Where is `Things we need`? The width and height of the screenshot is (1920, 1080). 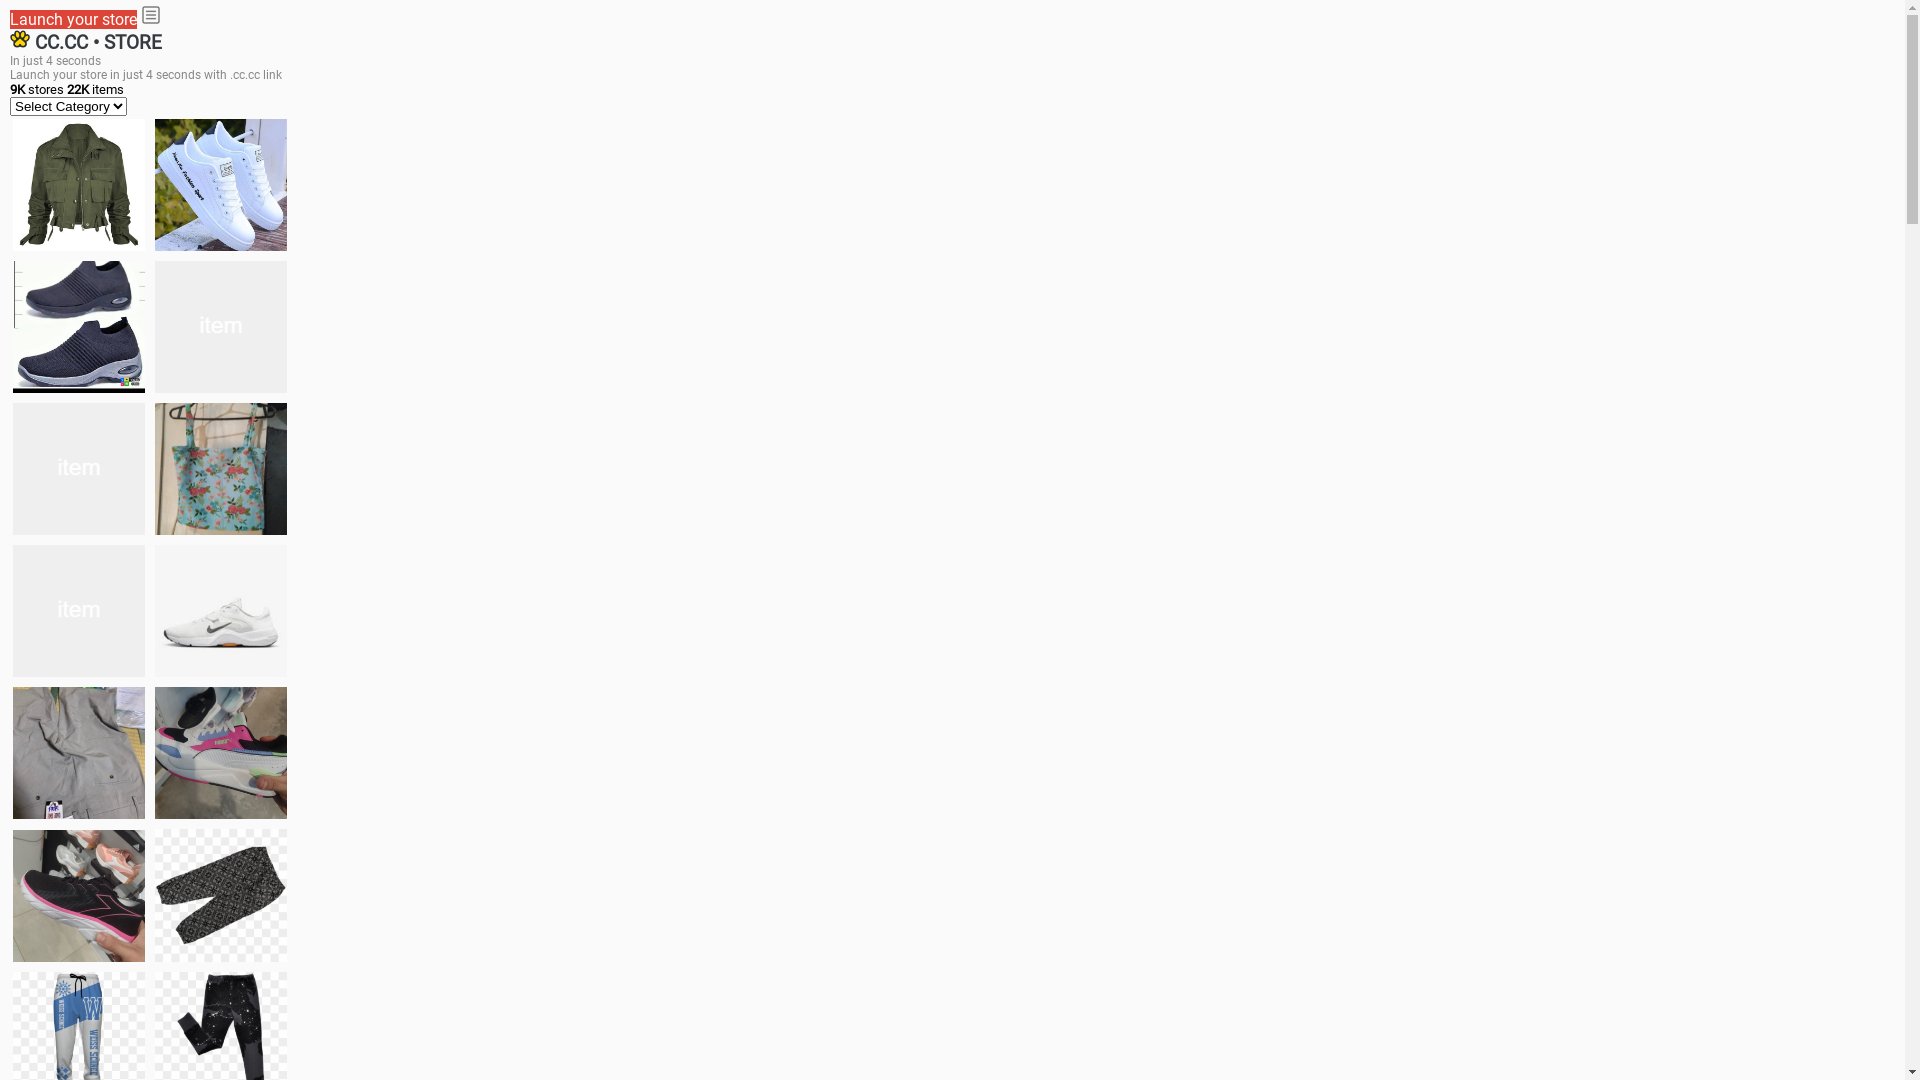 Things we need is located at coordinates (79, 469).